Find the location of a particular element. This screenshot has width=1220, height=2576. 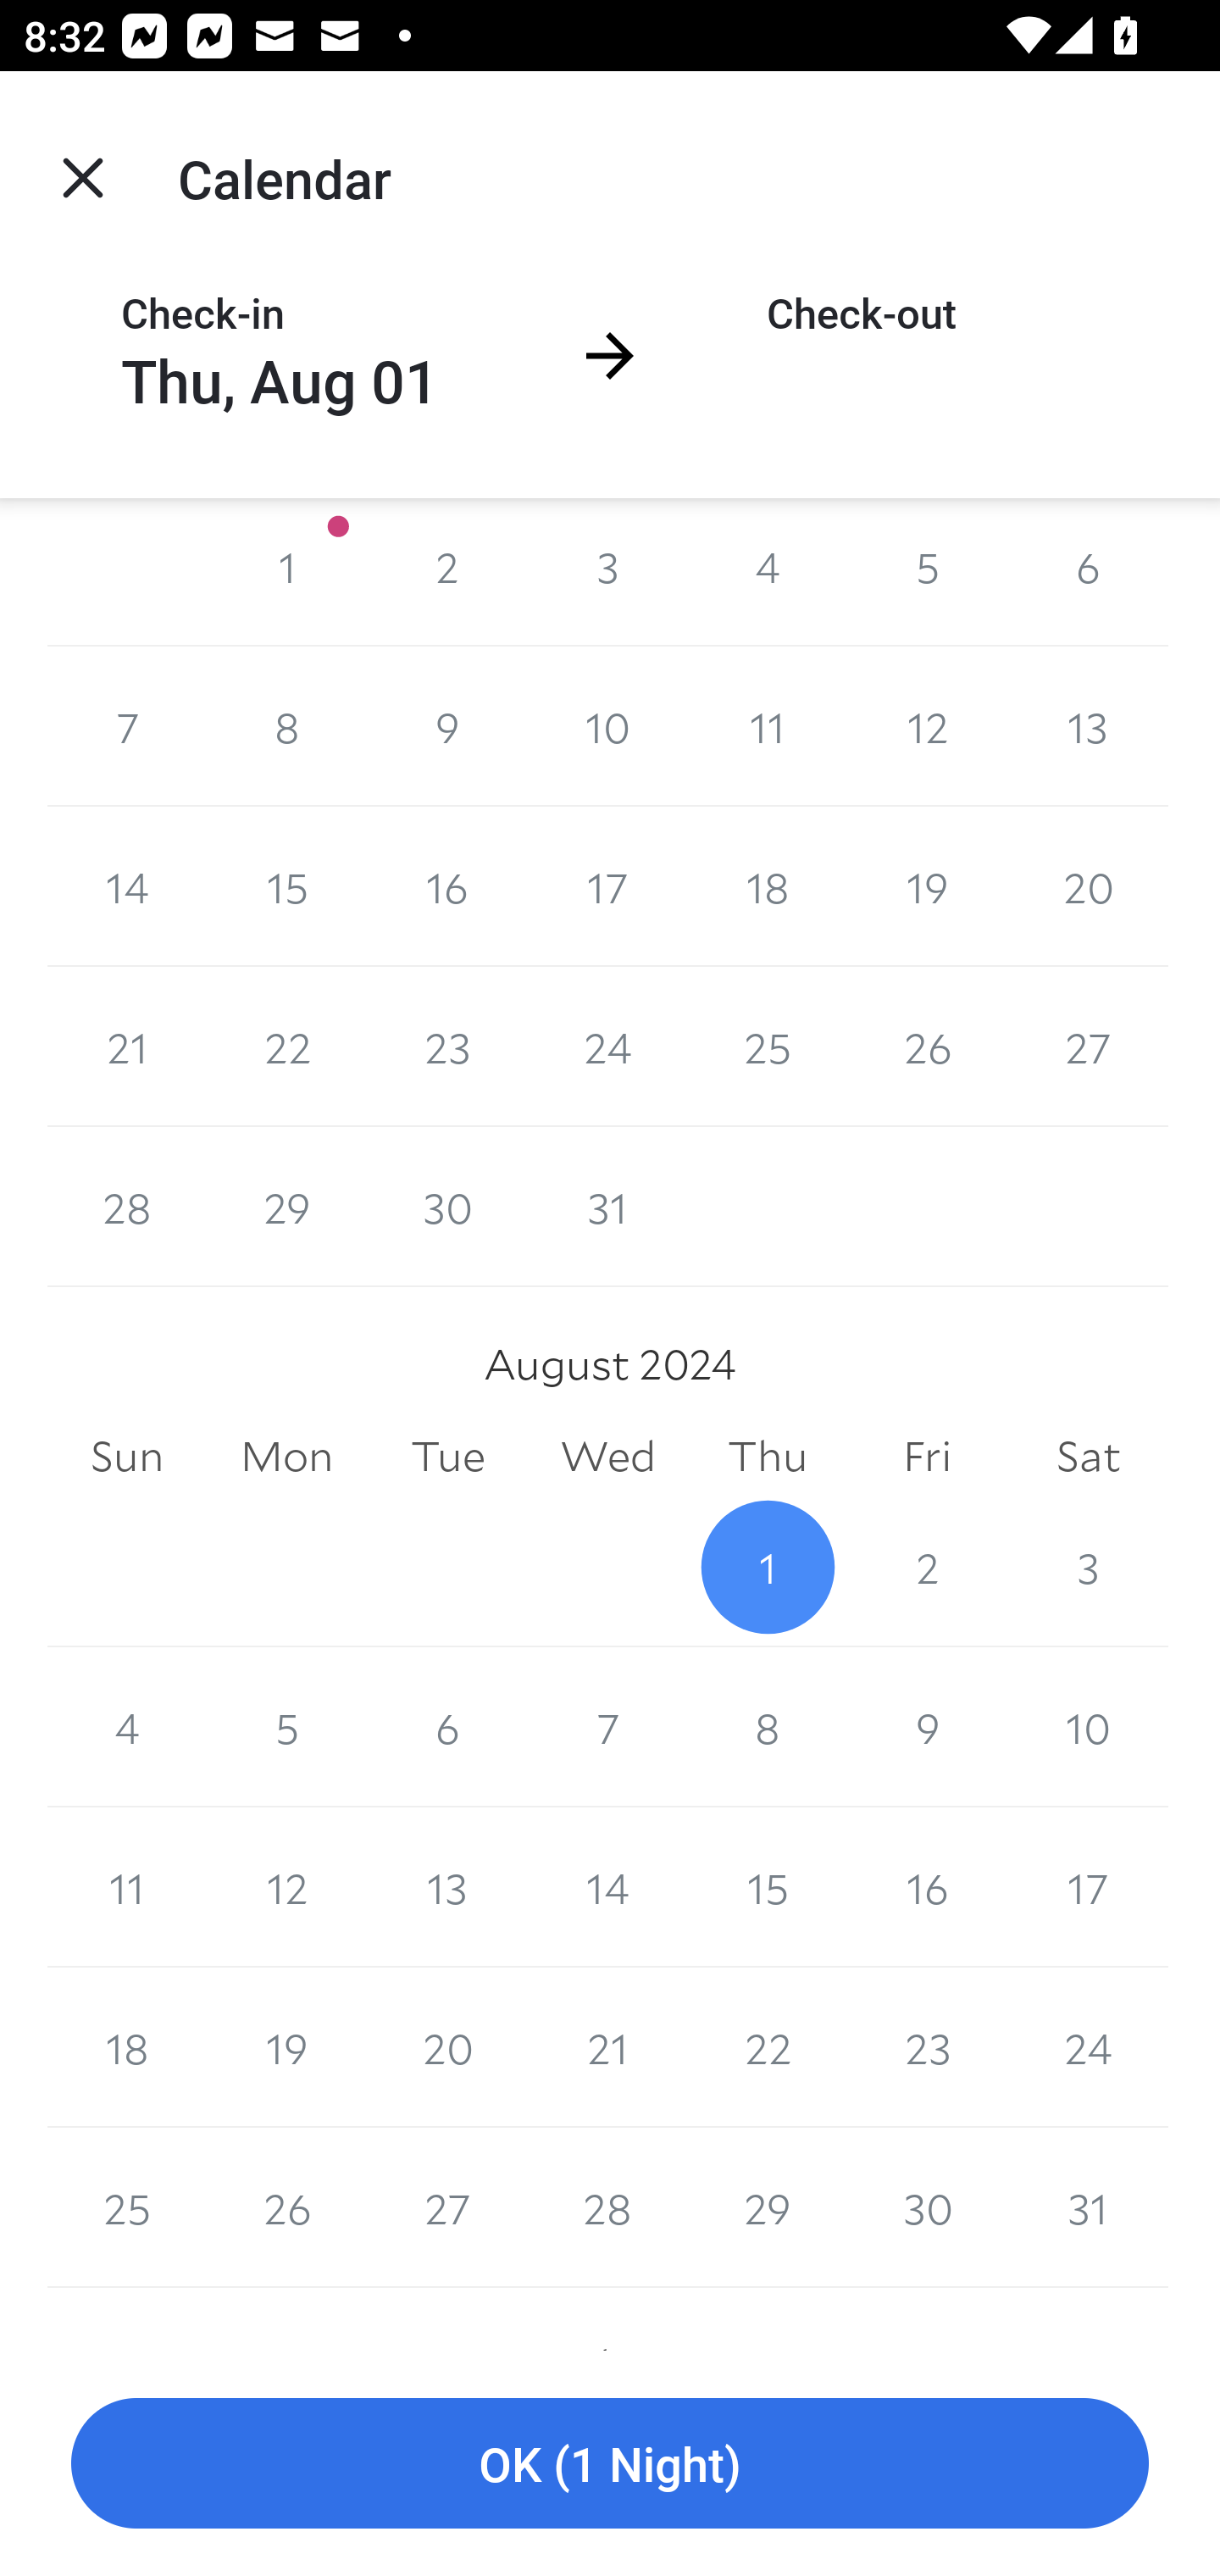

25 25 August 2024 is located at coordinates (127, 2207).